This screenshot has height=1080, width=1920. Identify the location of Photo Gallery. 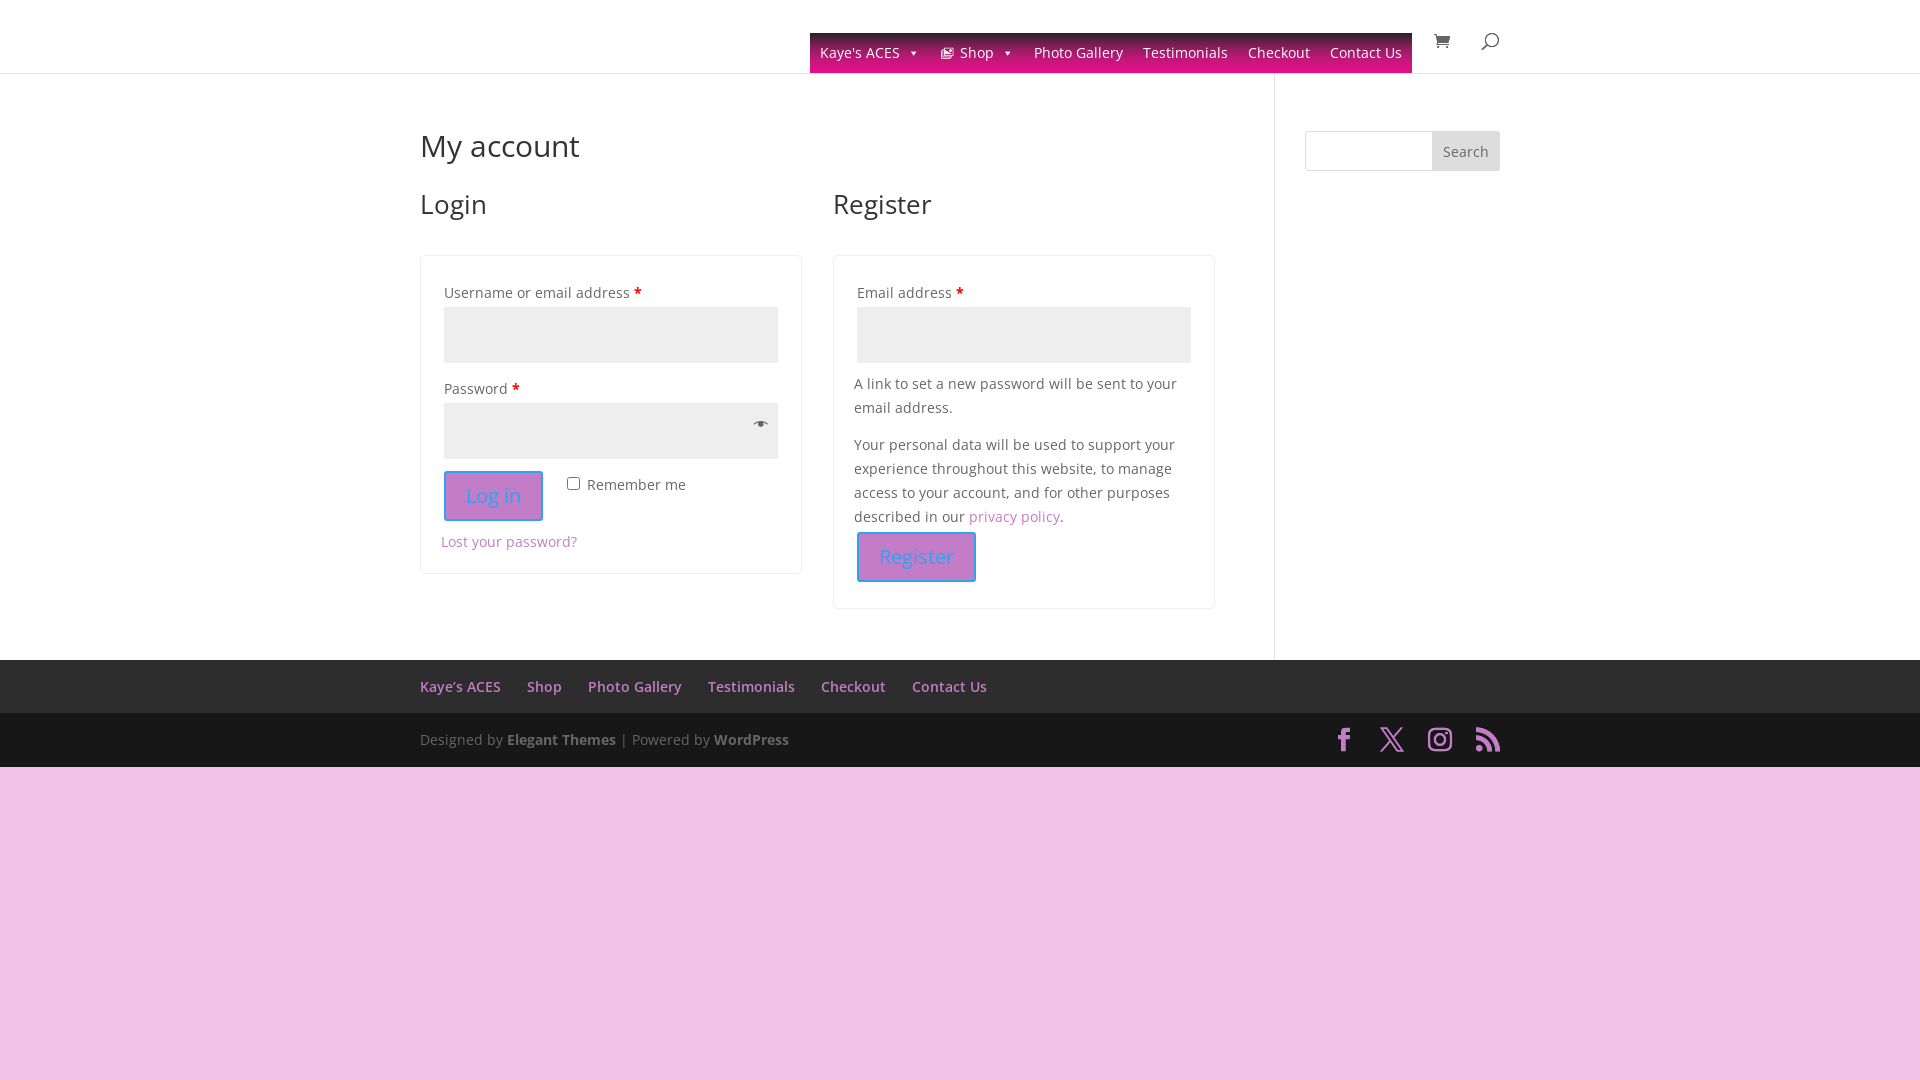
(635, 686).